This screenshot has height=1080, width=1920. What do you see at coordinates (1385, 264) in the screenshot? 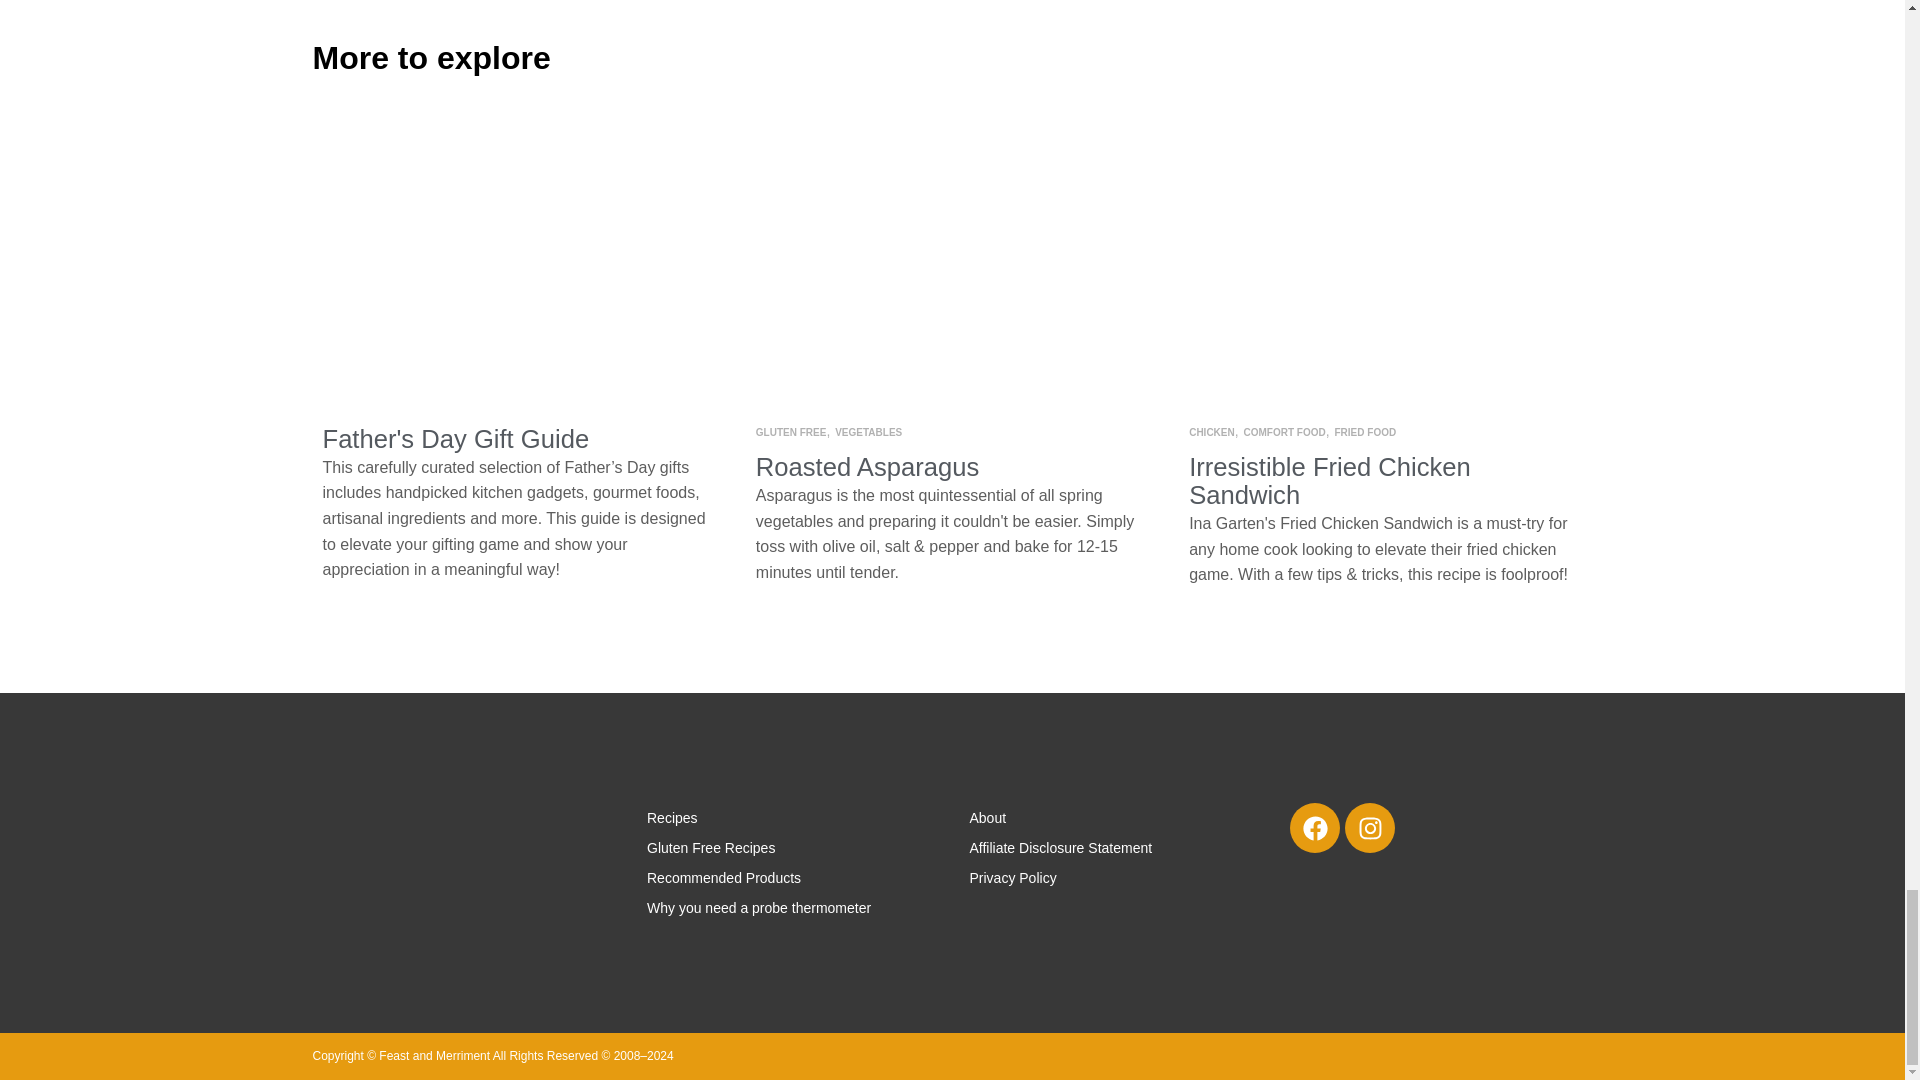
I see `Fried Chicken` at bounding box center [1385, 264].